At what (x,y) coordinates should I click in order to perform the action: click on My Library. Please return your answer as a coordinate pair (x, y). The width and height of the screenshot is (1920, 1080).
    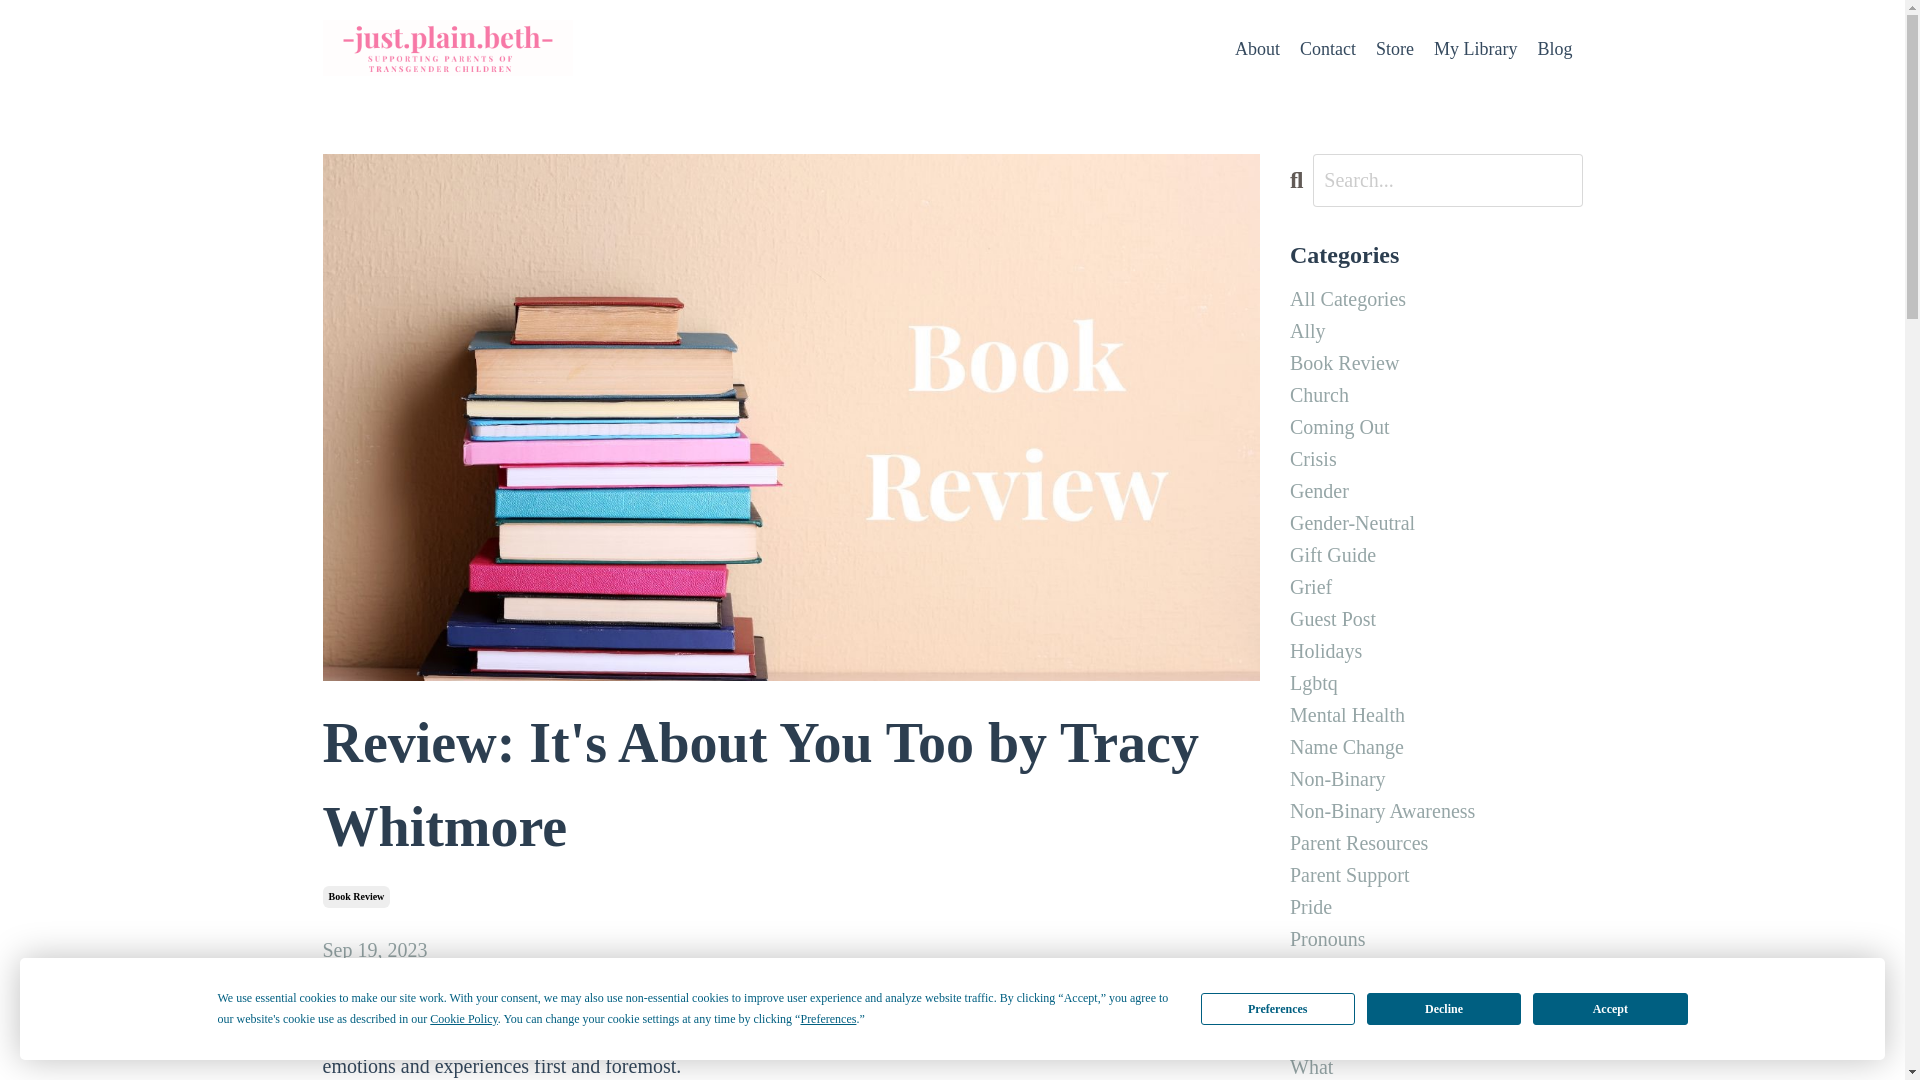
    Looking at the image, I should click on (1475, 48).